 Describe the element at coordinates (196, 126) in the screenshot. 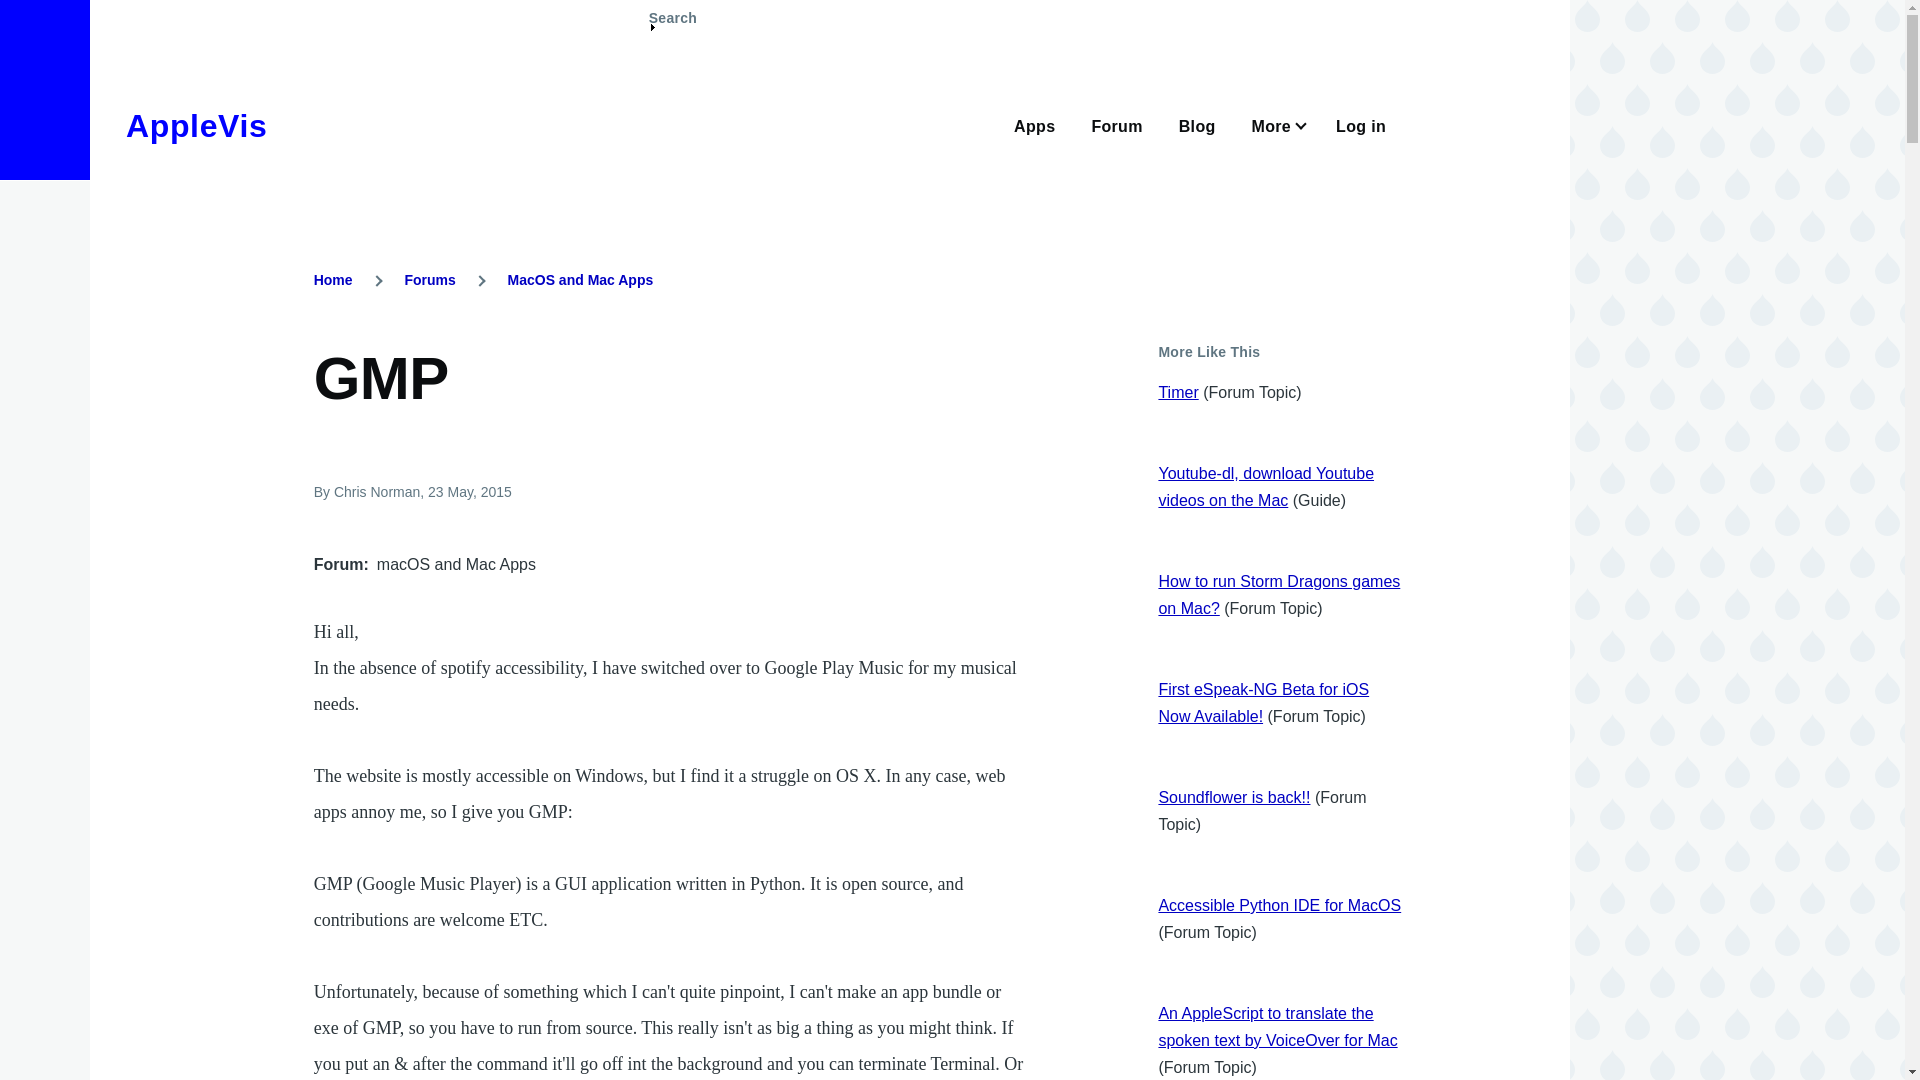

I see `Home` at that location.